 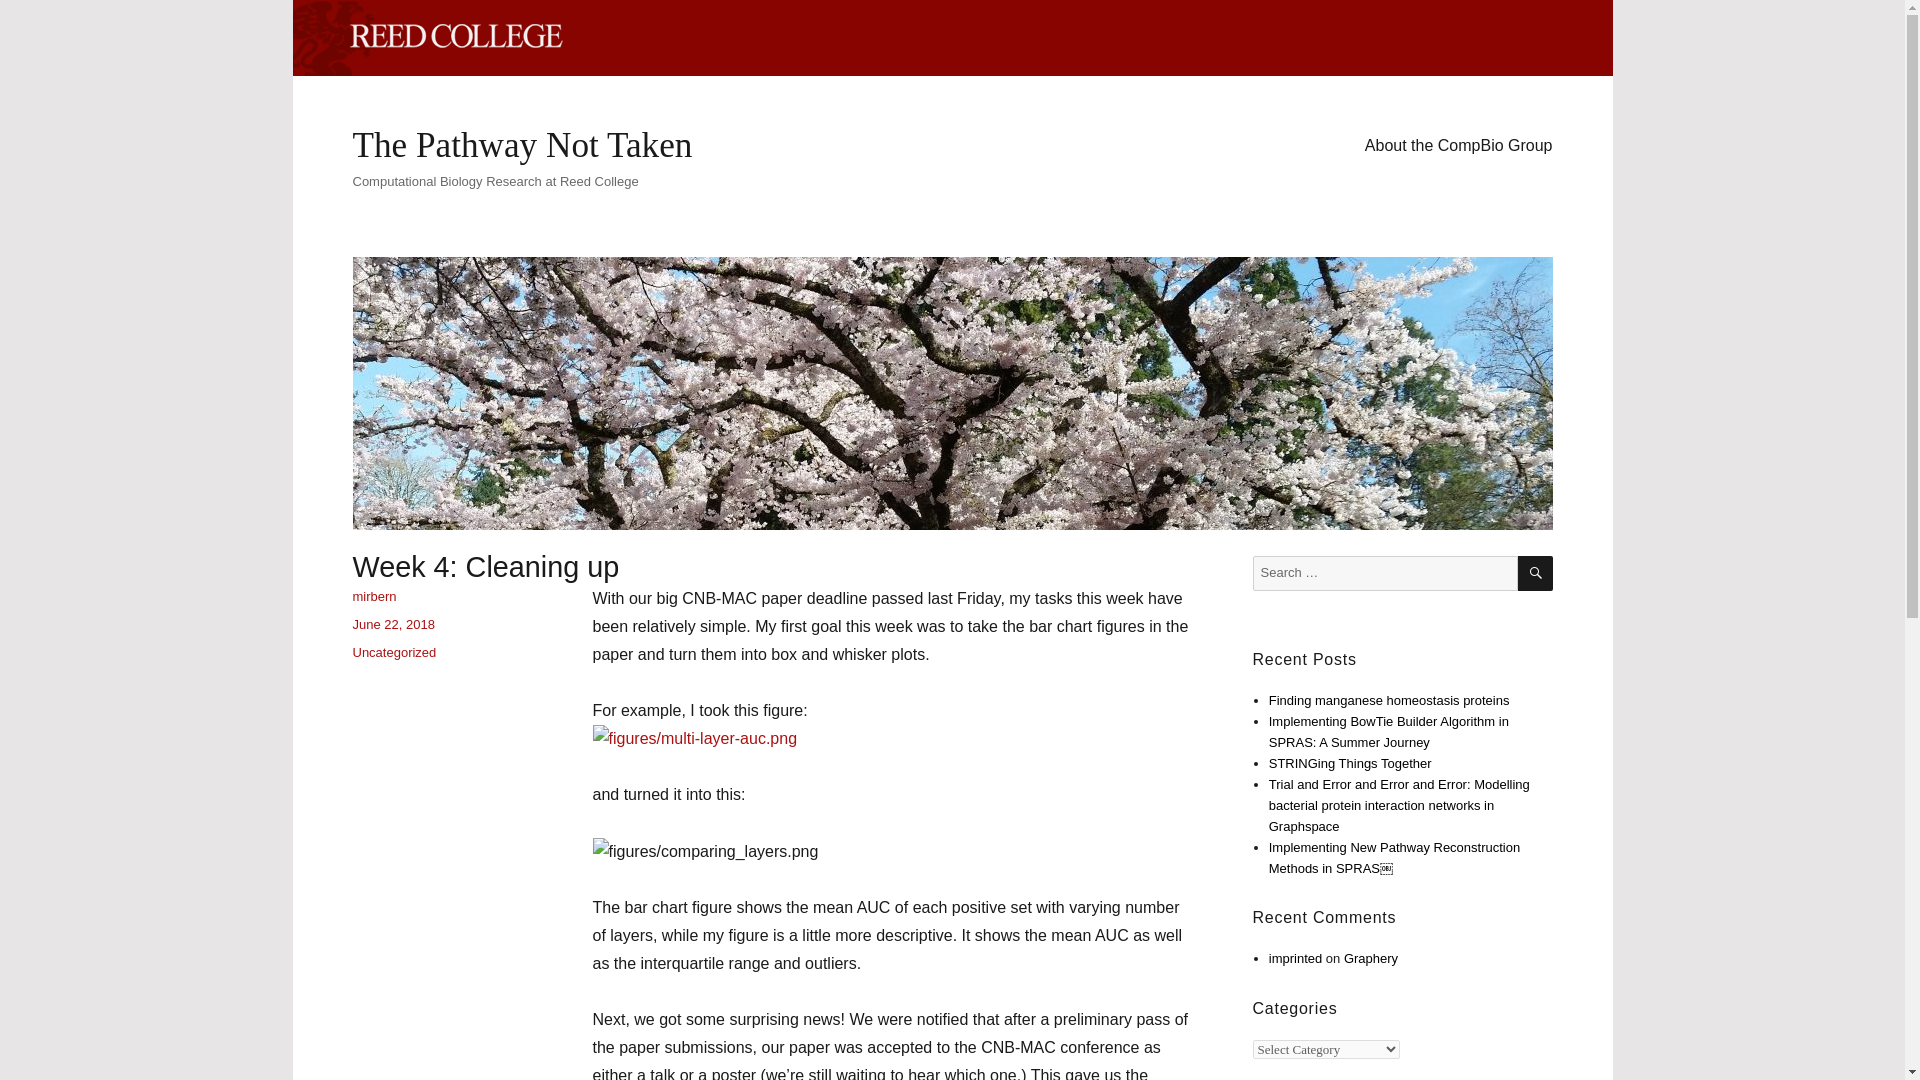 I want to click on About the CompBio Group, so click(x=1458, y=145).